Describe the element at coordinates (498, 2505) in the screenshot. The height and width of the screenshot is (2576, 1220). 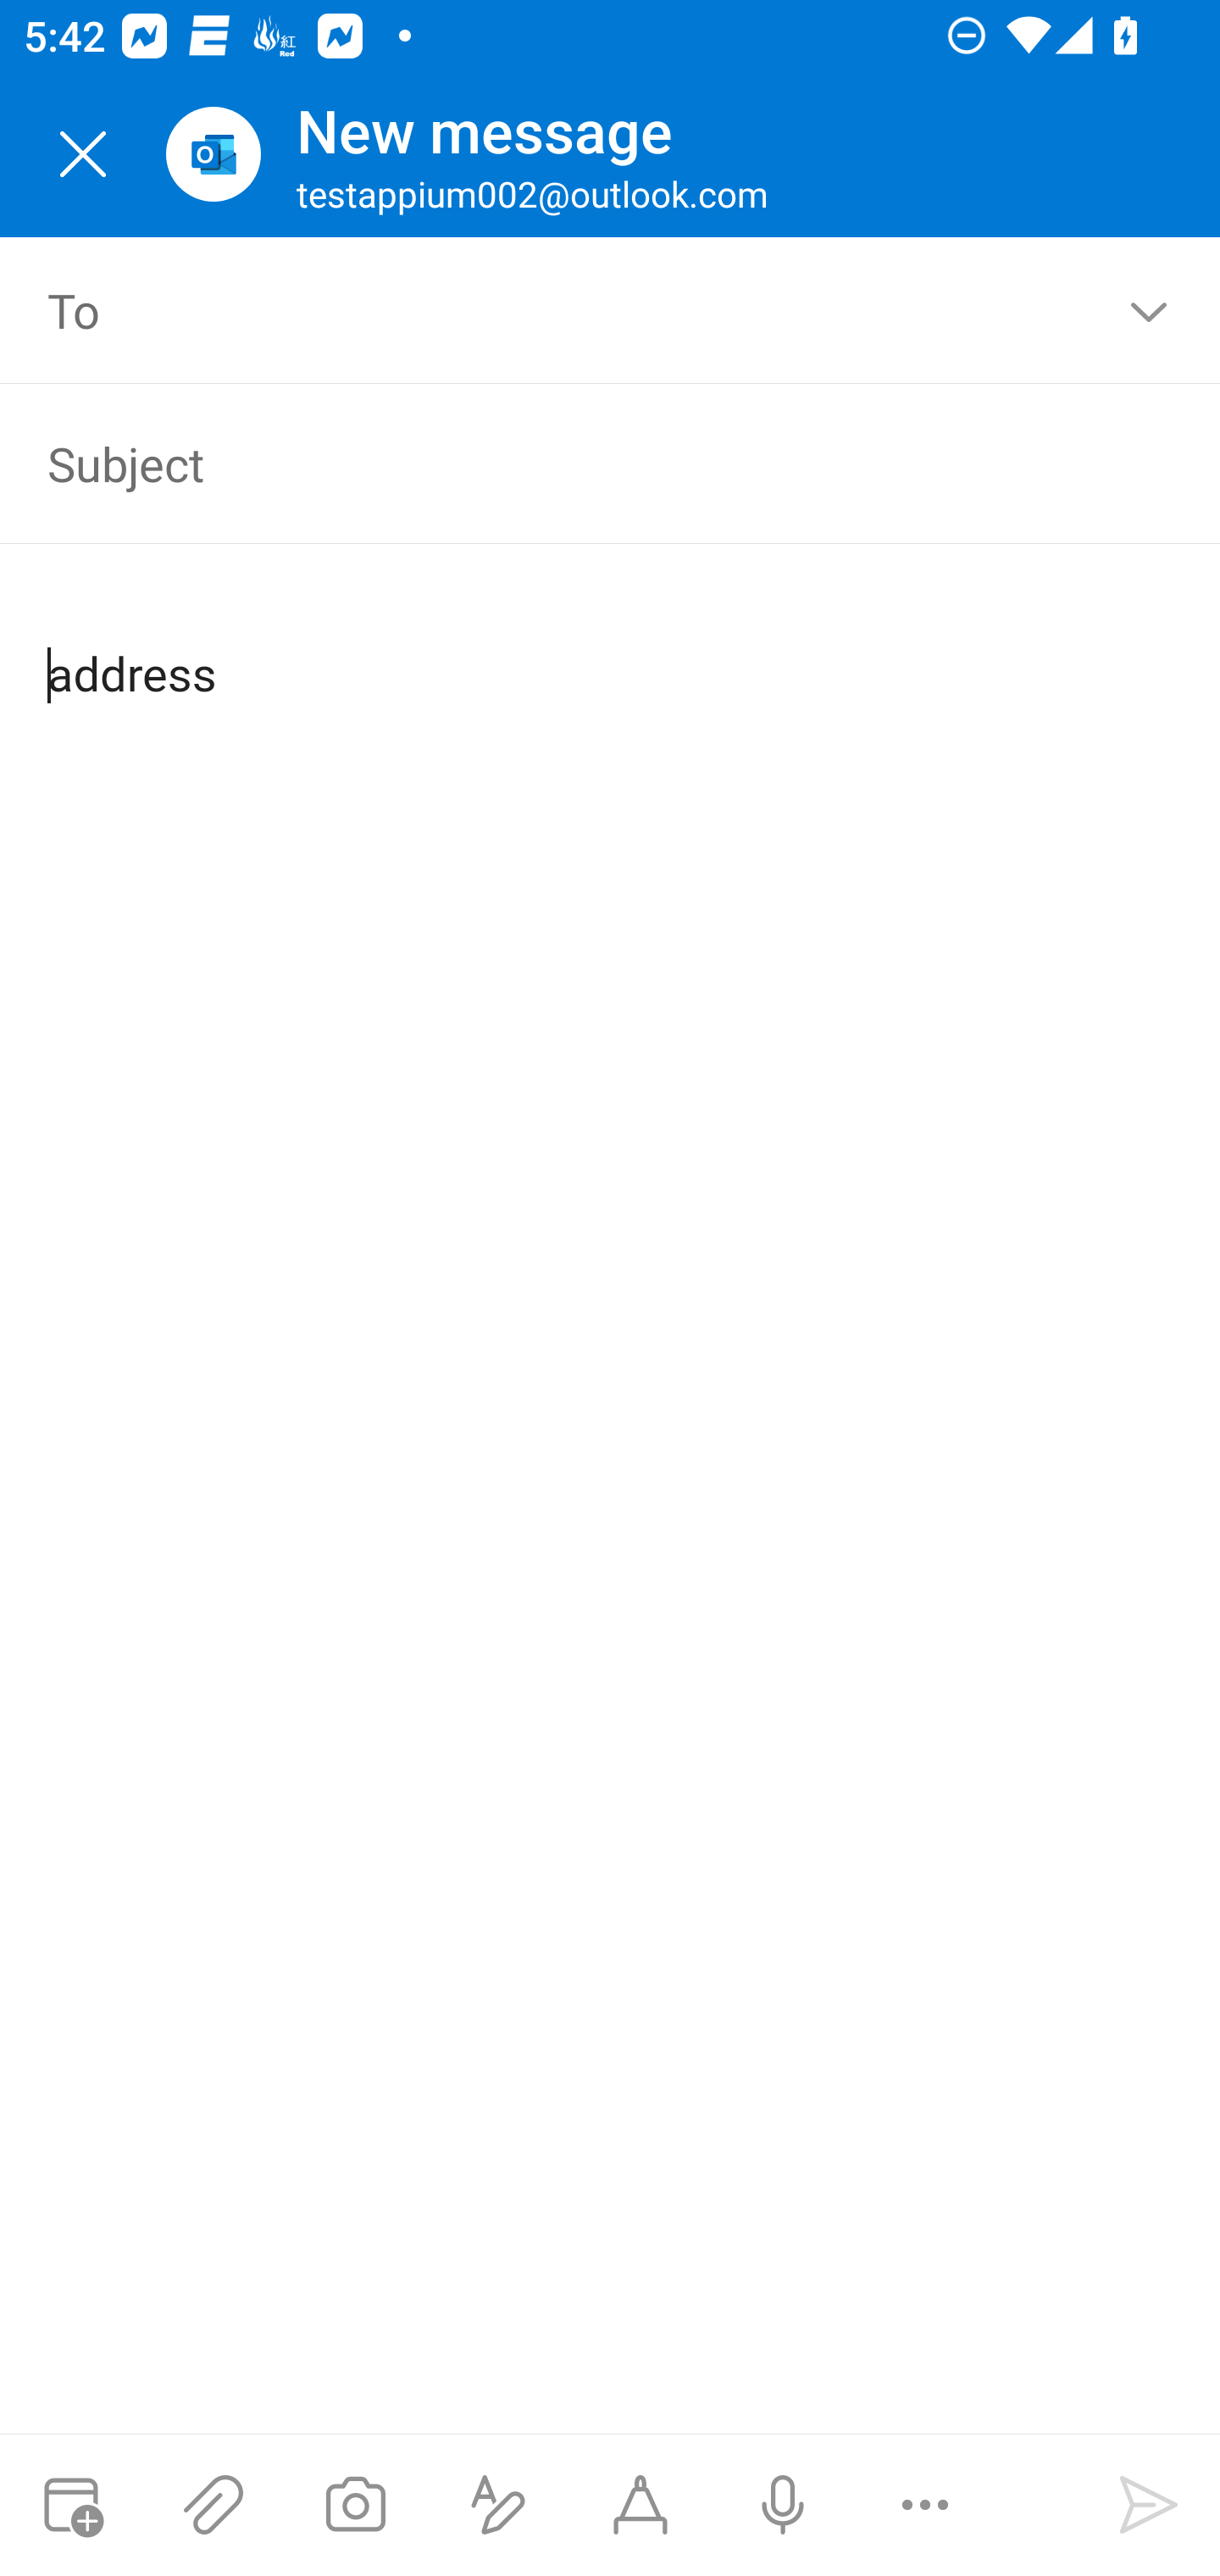
I see `Show formatting options` at that location.